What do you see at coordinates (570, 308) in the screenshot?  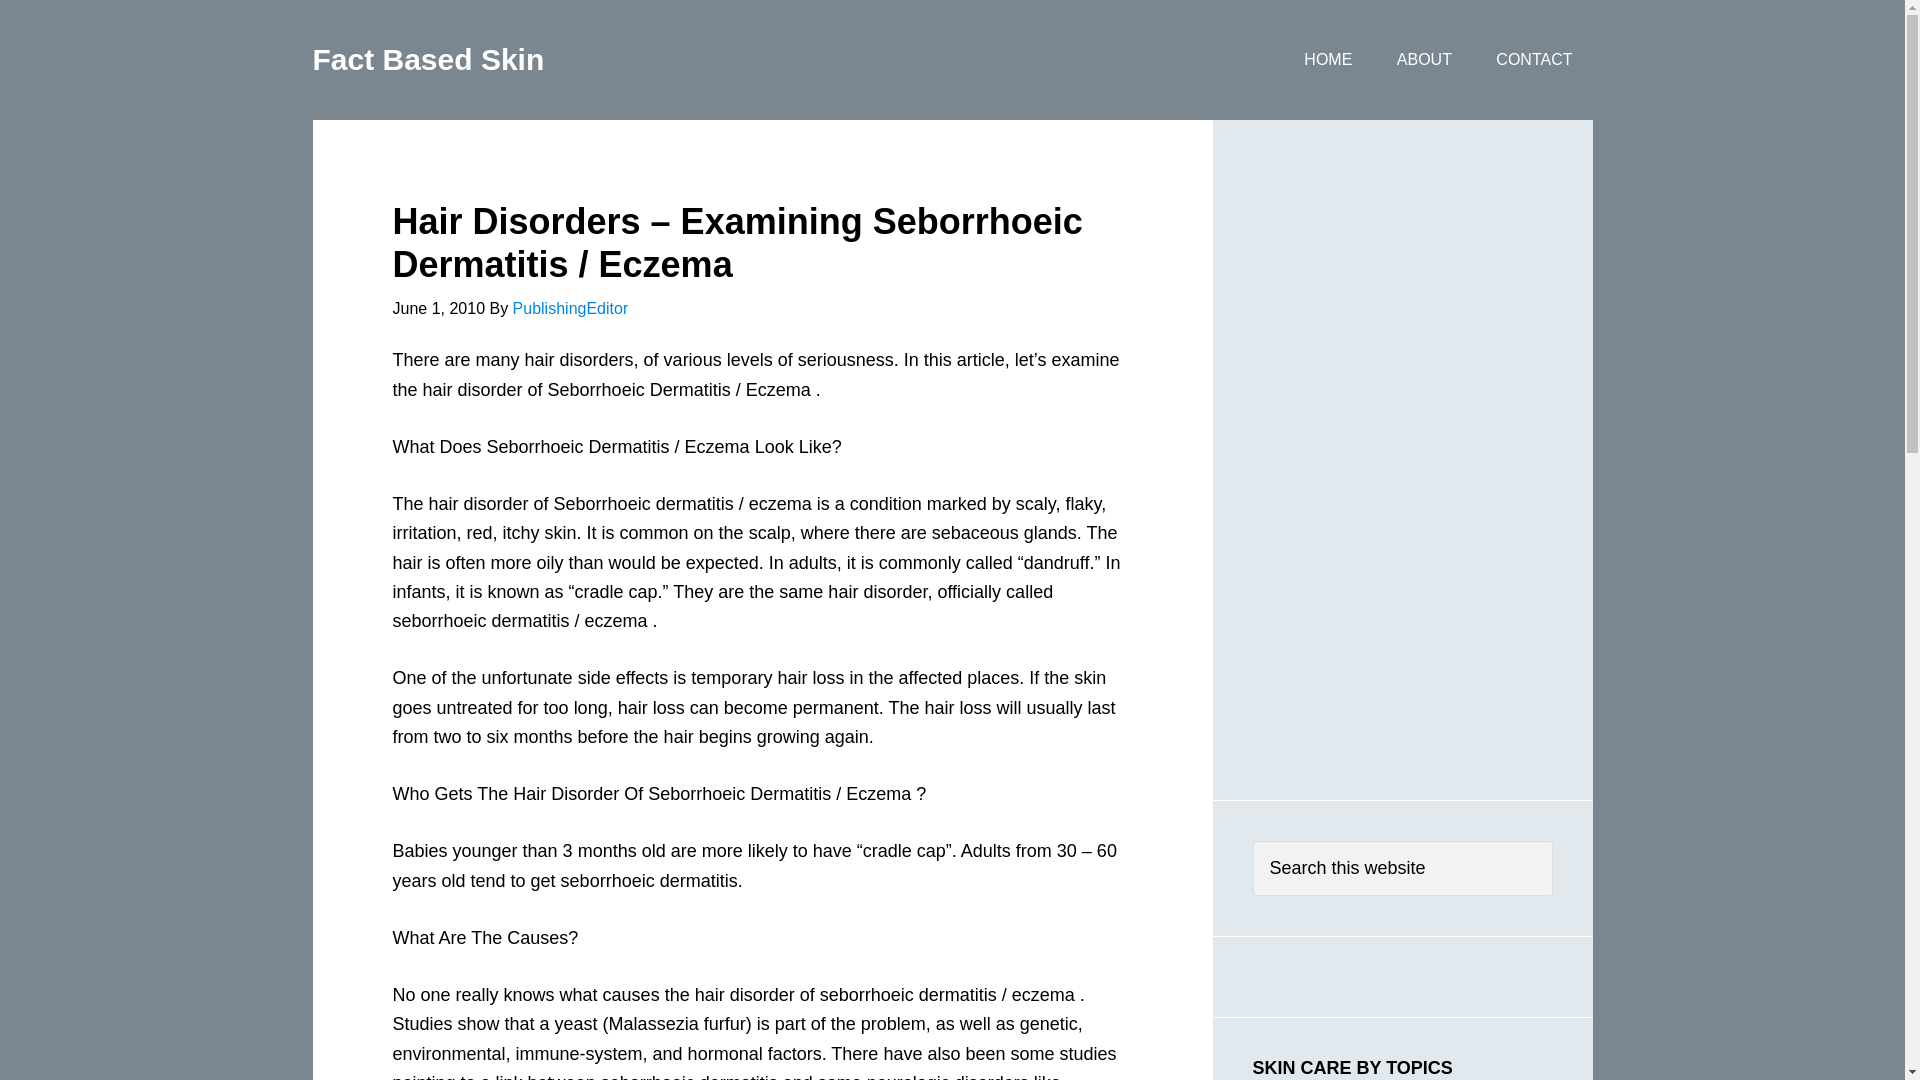 I see `PublishingEditor` at bounding box center [570, 308].